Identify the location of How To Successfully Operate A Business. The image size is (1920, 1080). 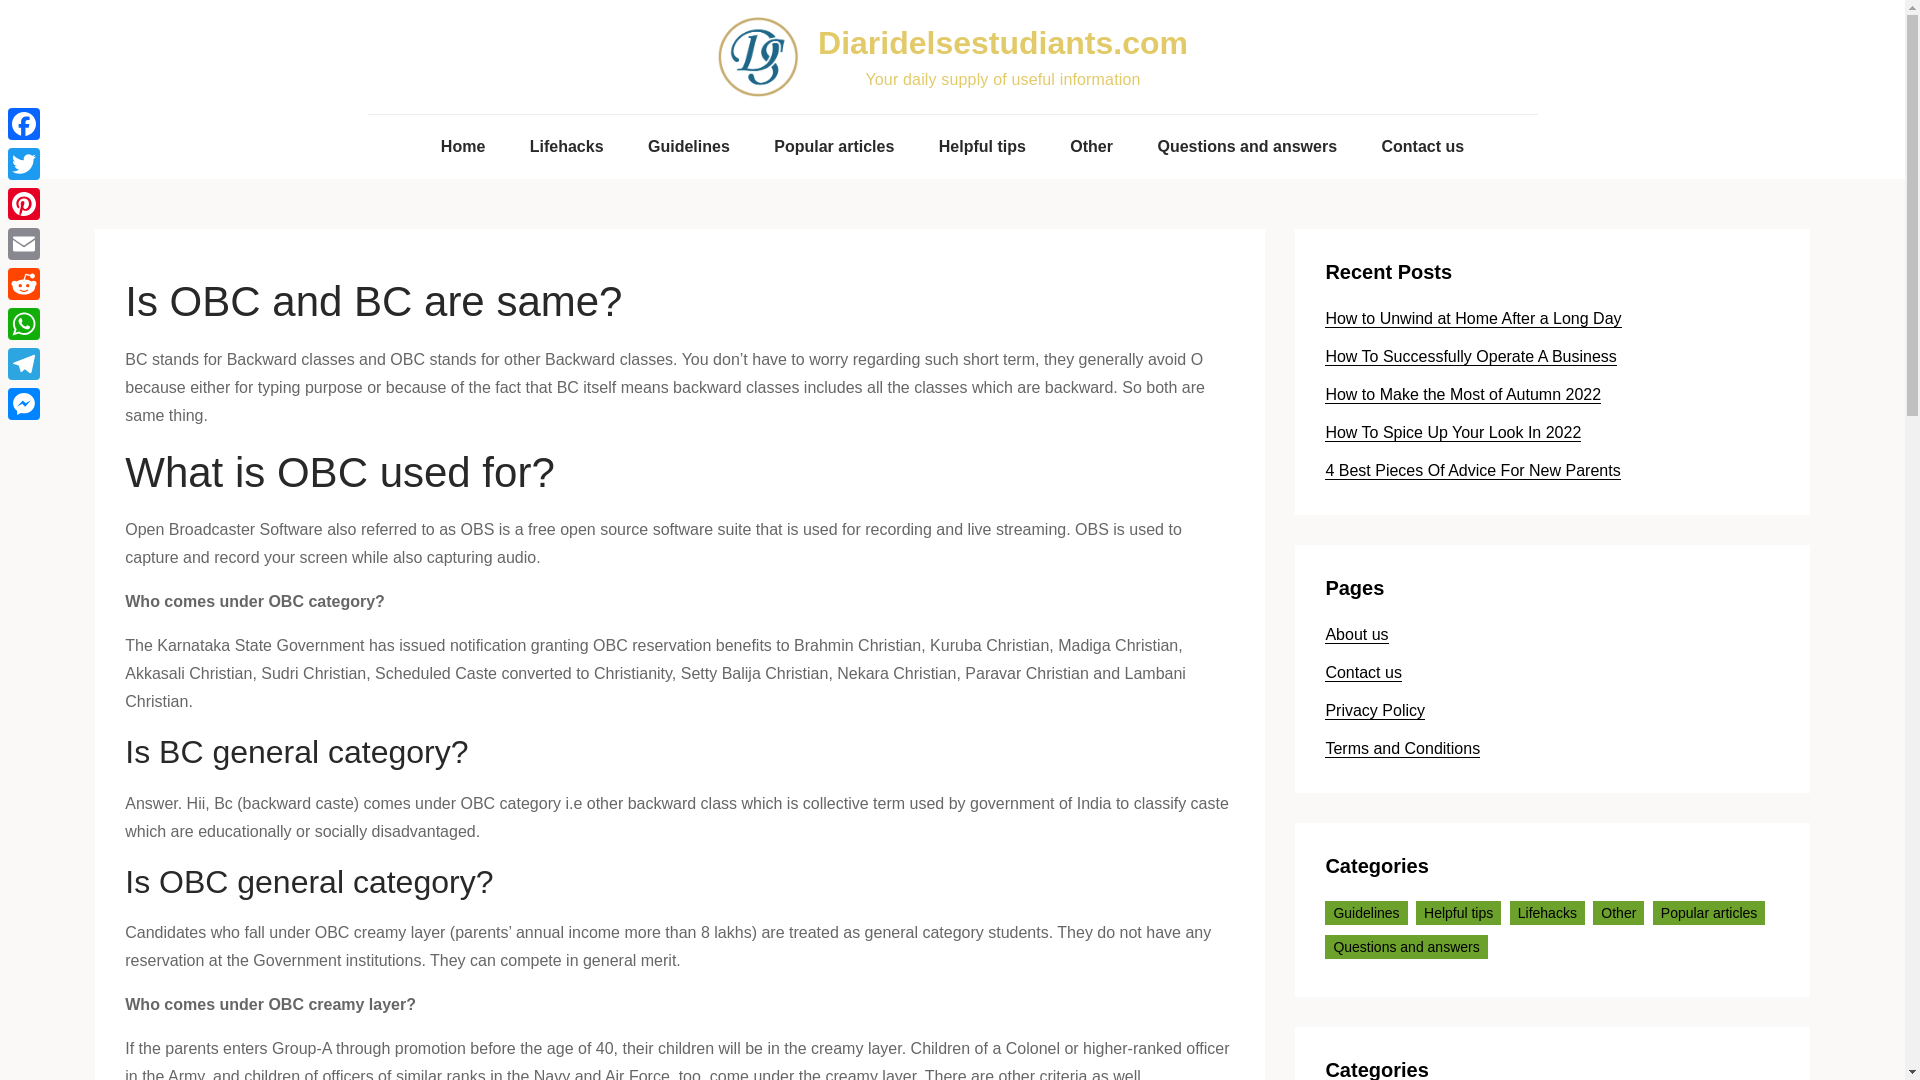
(1470, 356).